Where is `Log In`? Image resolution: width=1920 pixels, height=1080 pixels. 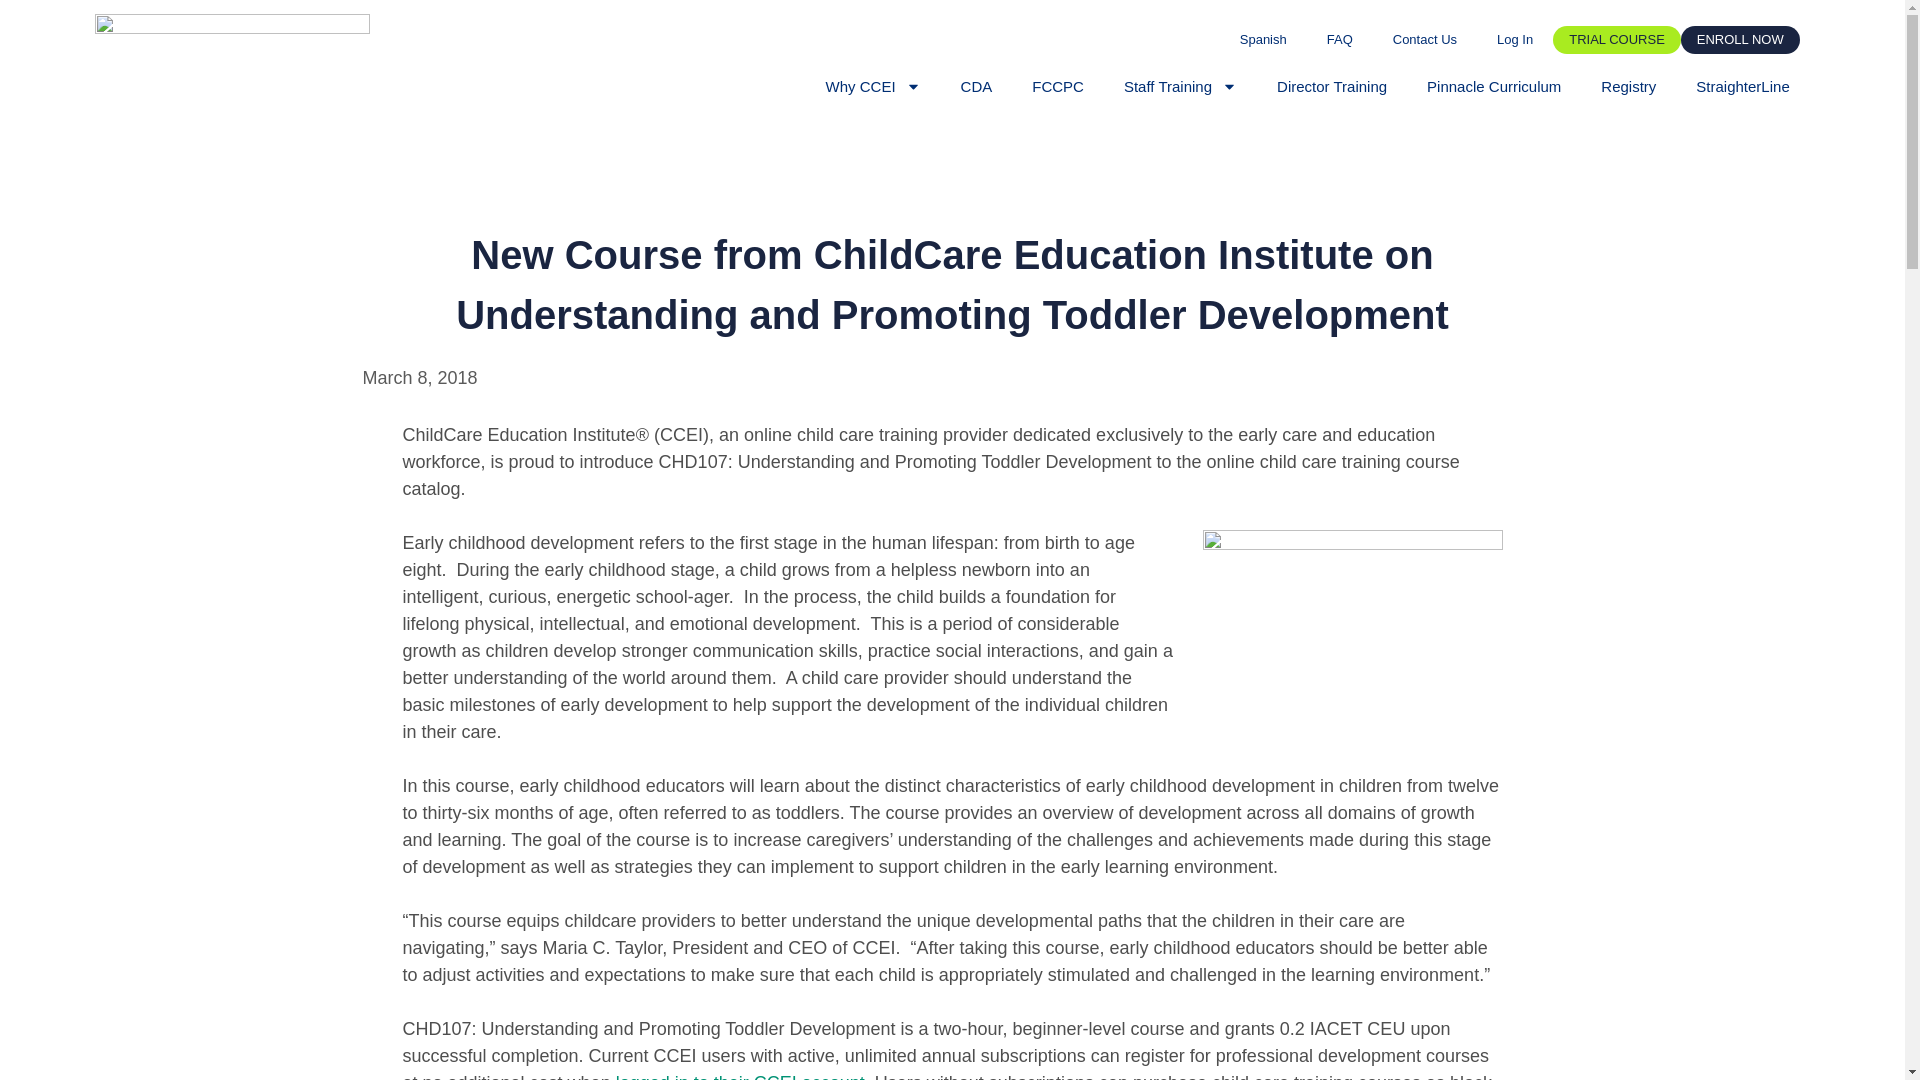 Log In is located at coordinates (1514, 40).